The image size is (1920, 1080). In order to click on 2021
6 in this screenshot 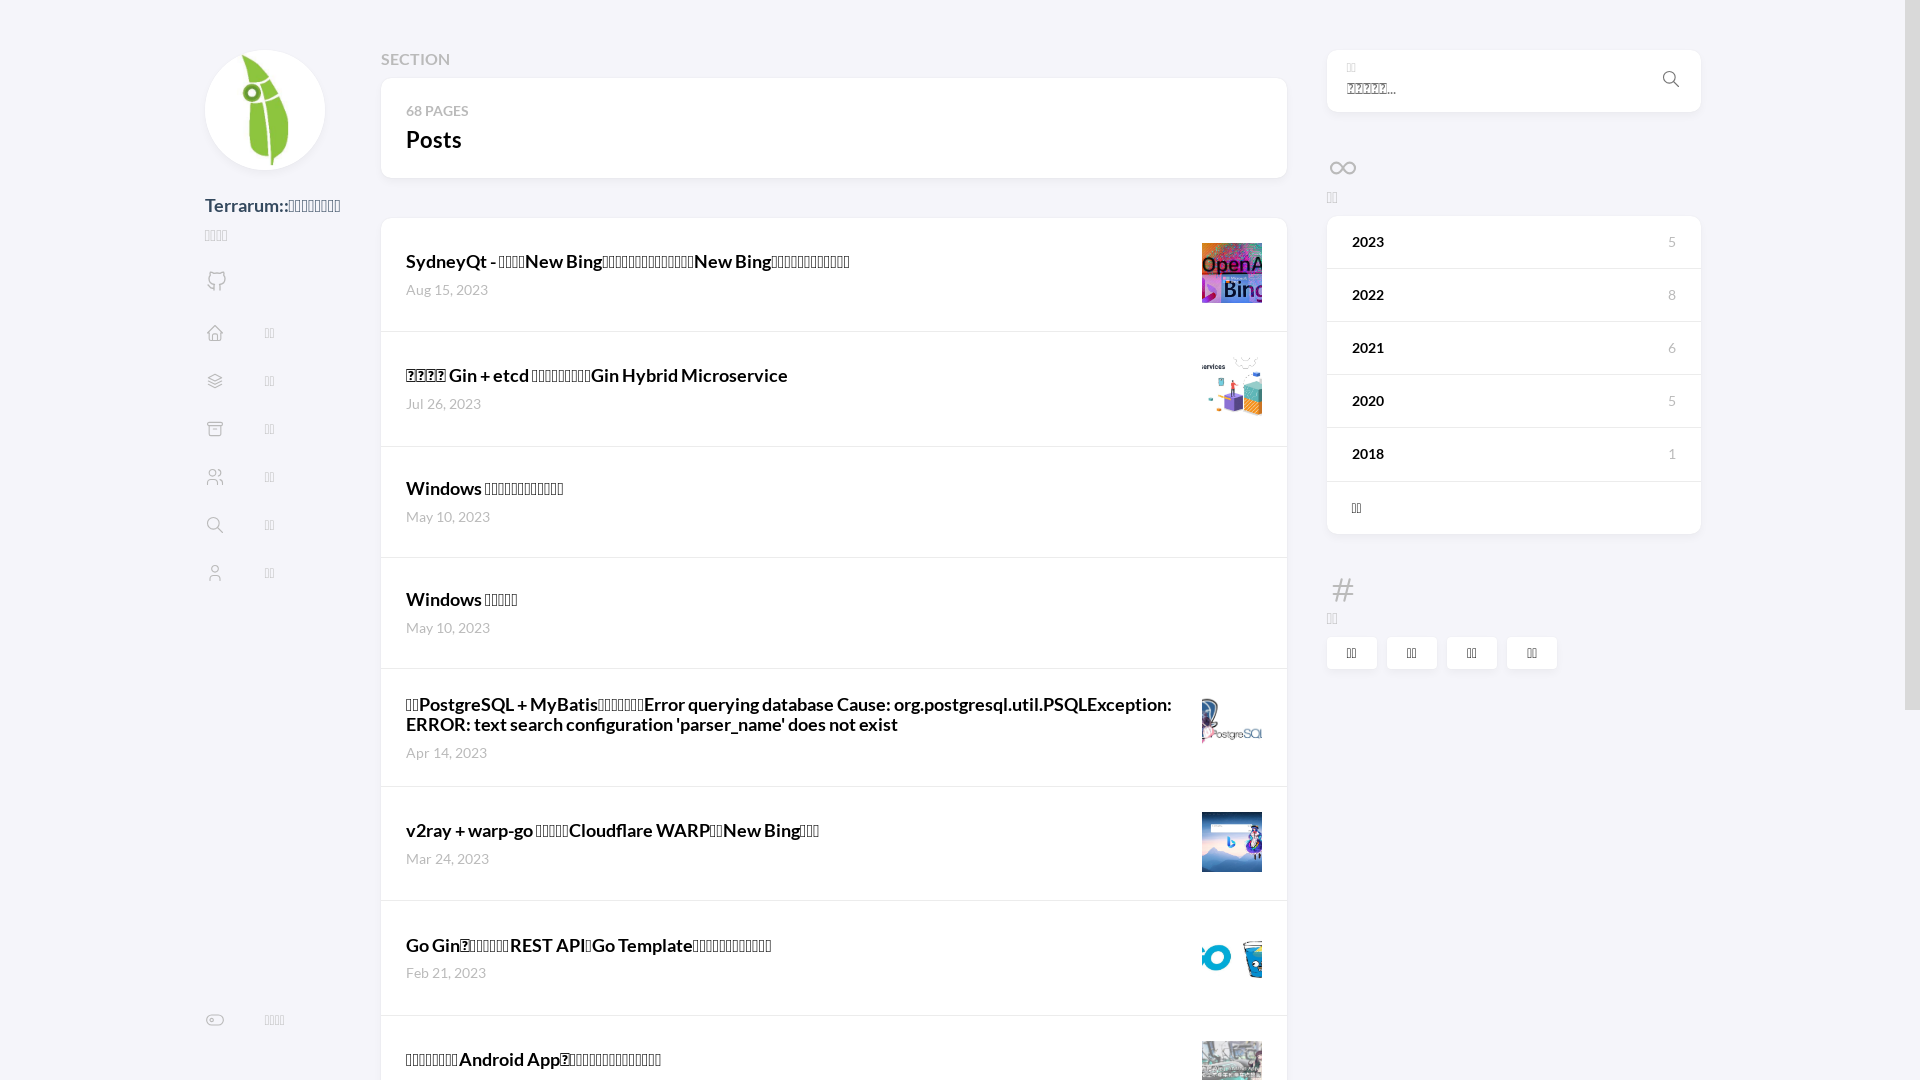, I will do `click(1513, 348)`.